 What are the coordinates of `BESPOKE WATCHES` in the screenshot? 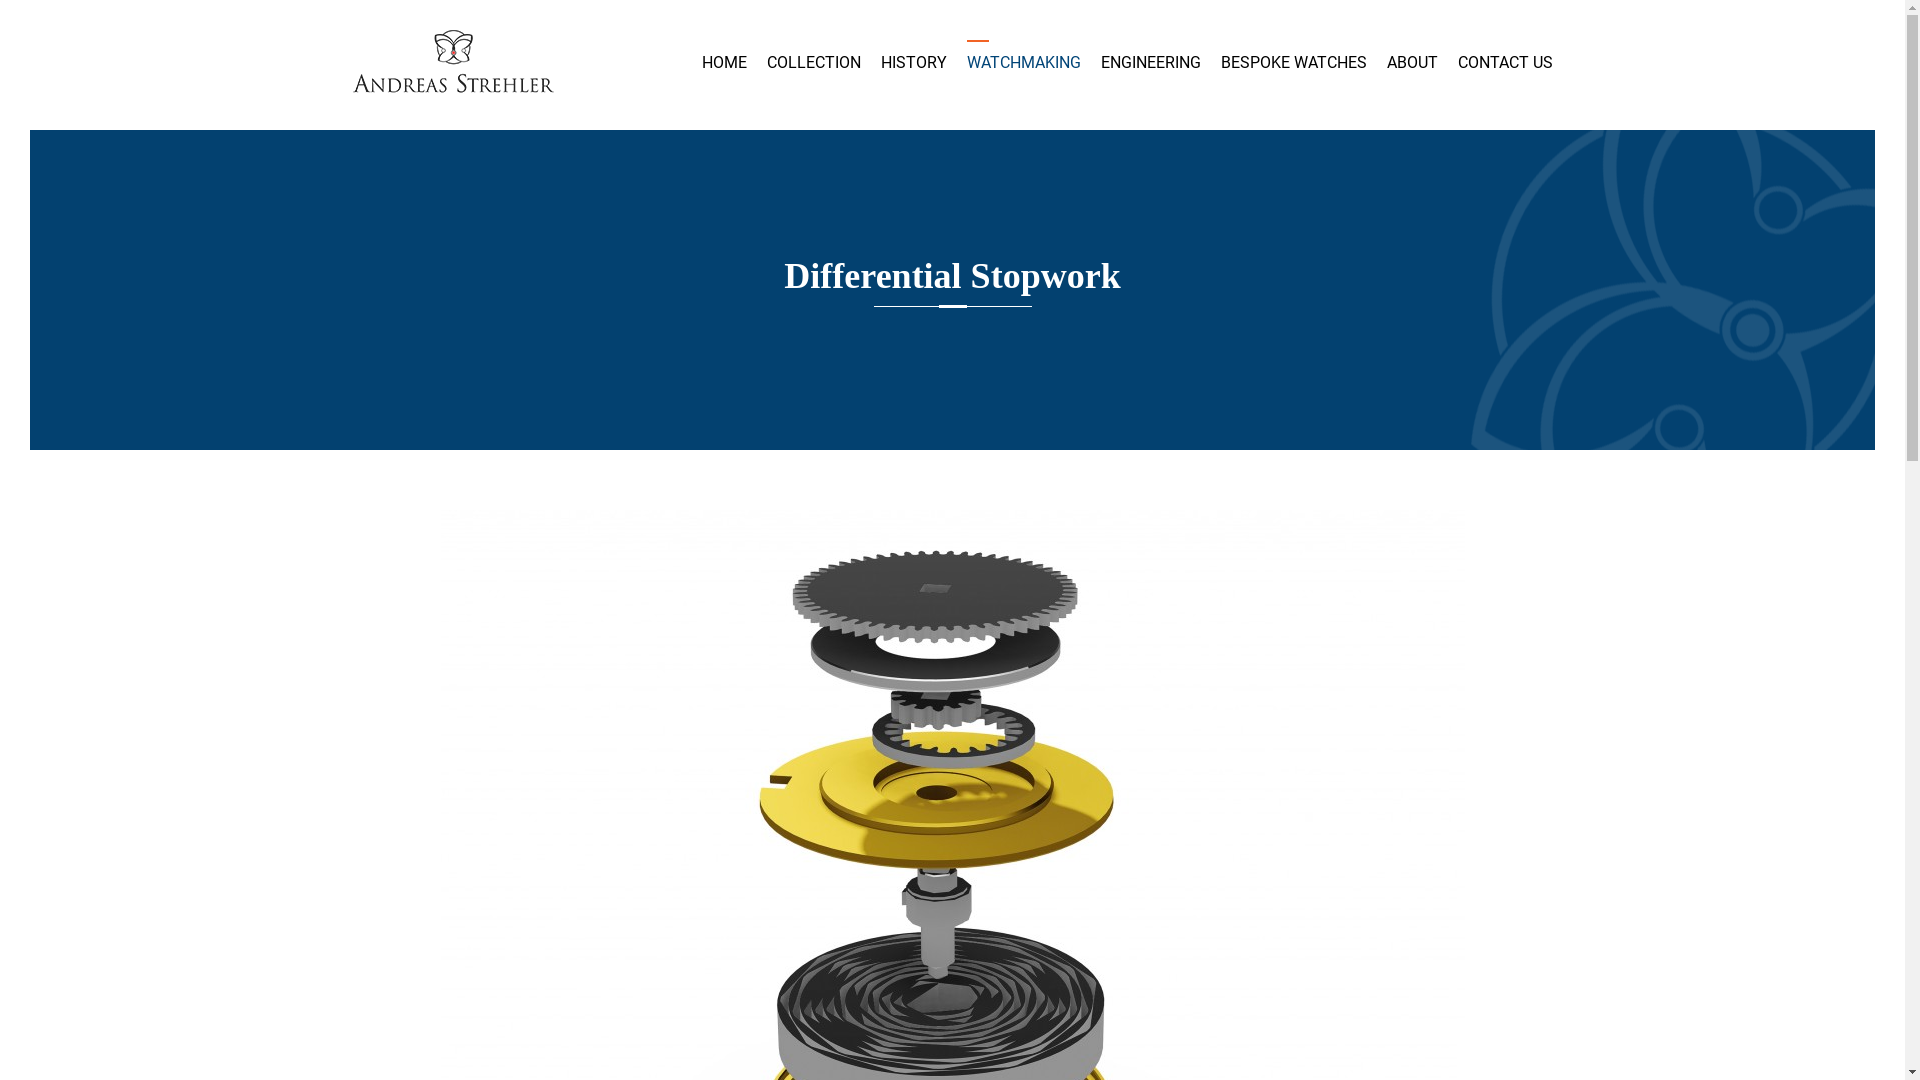 It's located at (1293, 63).